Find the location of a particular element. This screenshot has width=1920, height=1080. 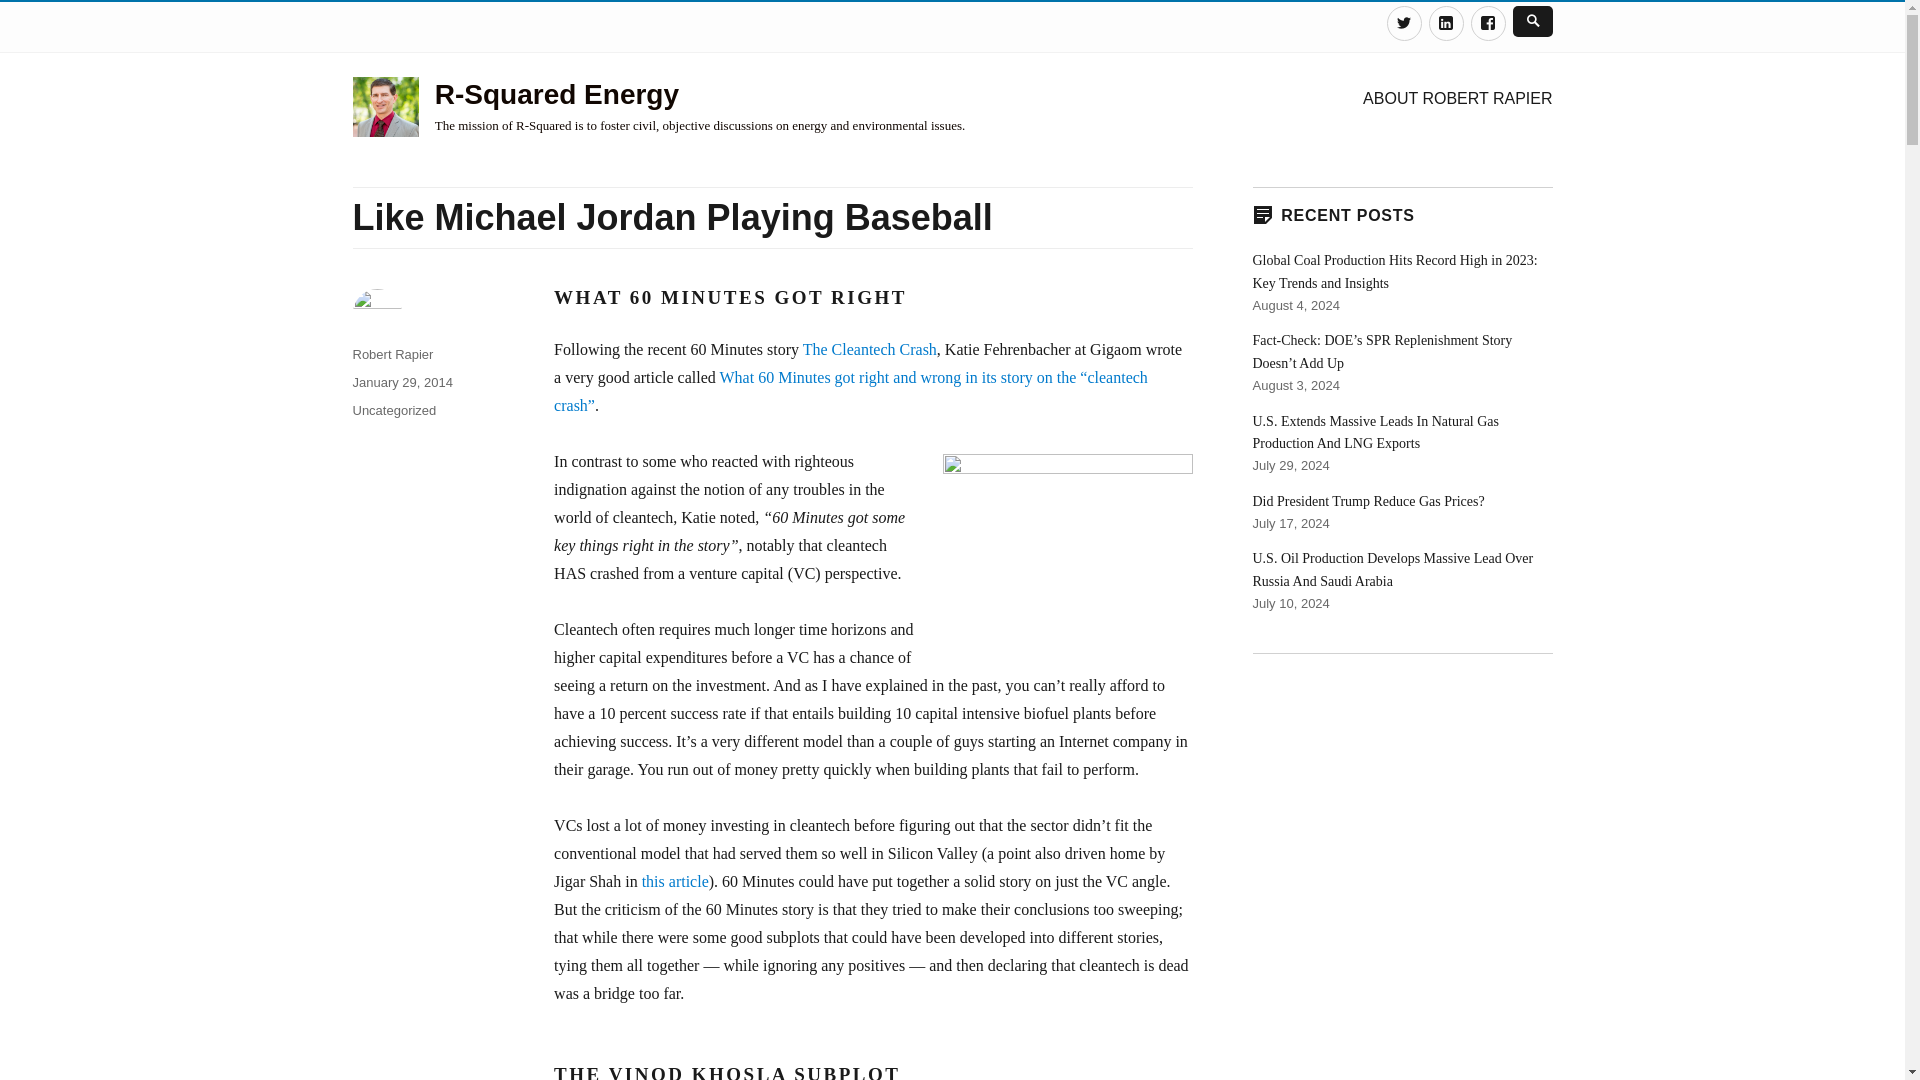

this article is located at coordinates (674, 880).